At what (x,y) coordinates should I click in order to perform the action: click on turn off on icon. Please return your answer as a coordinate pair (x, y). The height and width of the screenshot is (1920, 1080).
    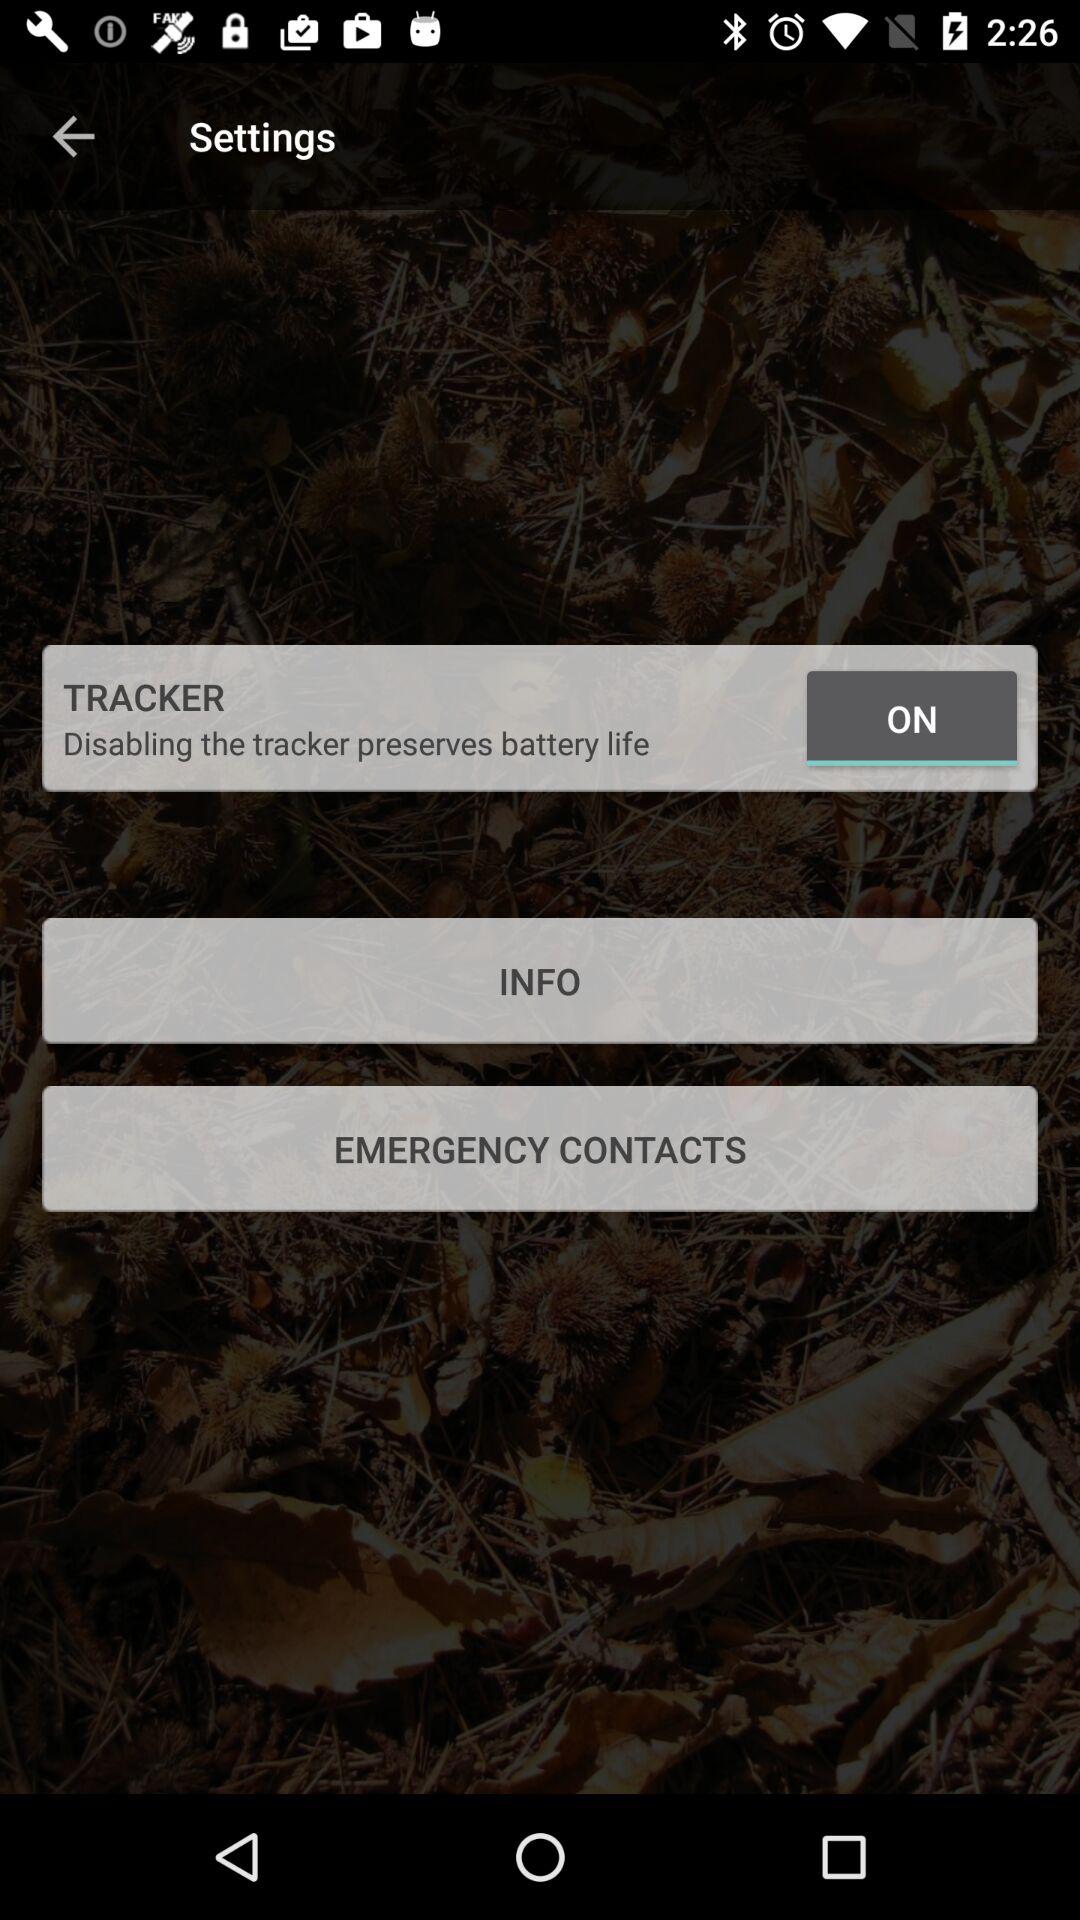
    Looking at the image, I should click on (912, 718).